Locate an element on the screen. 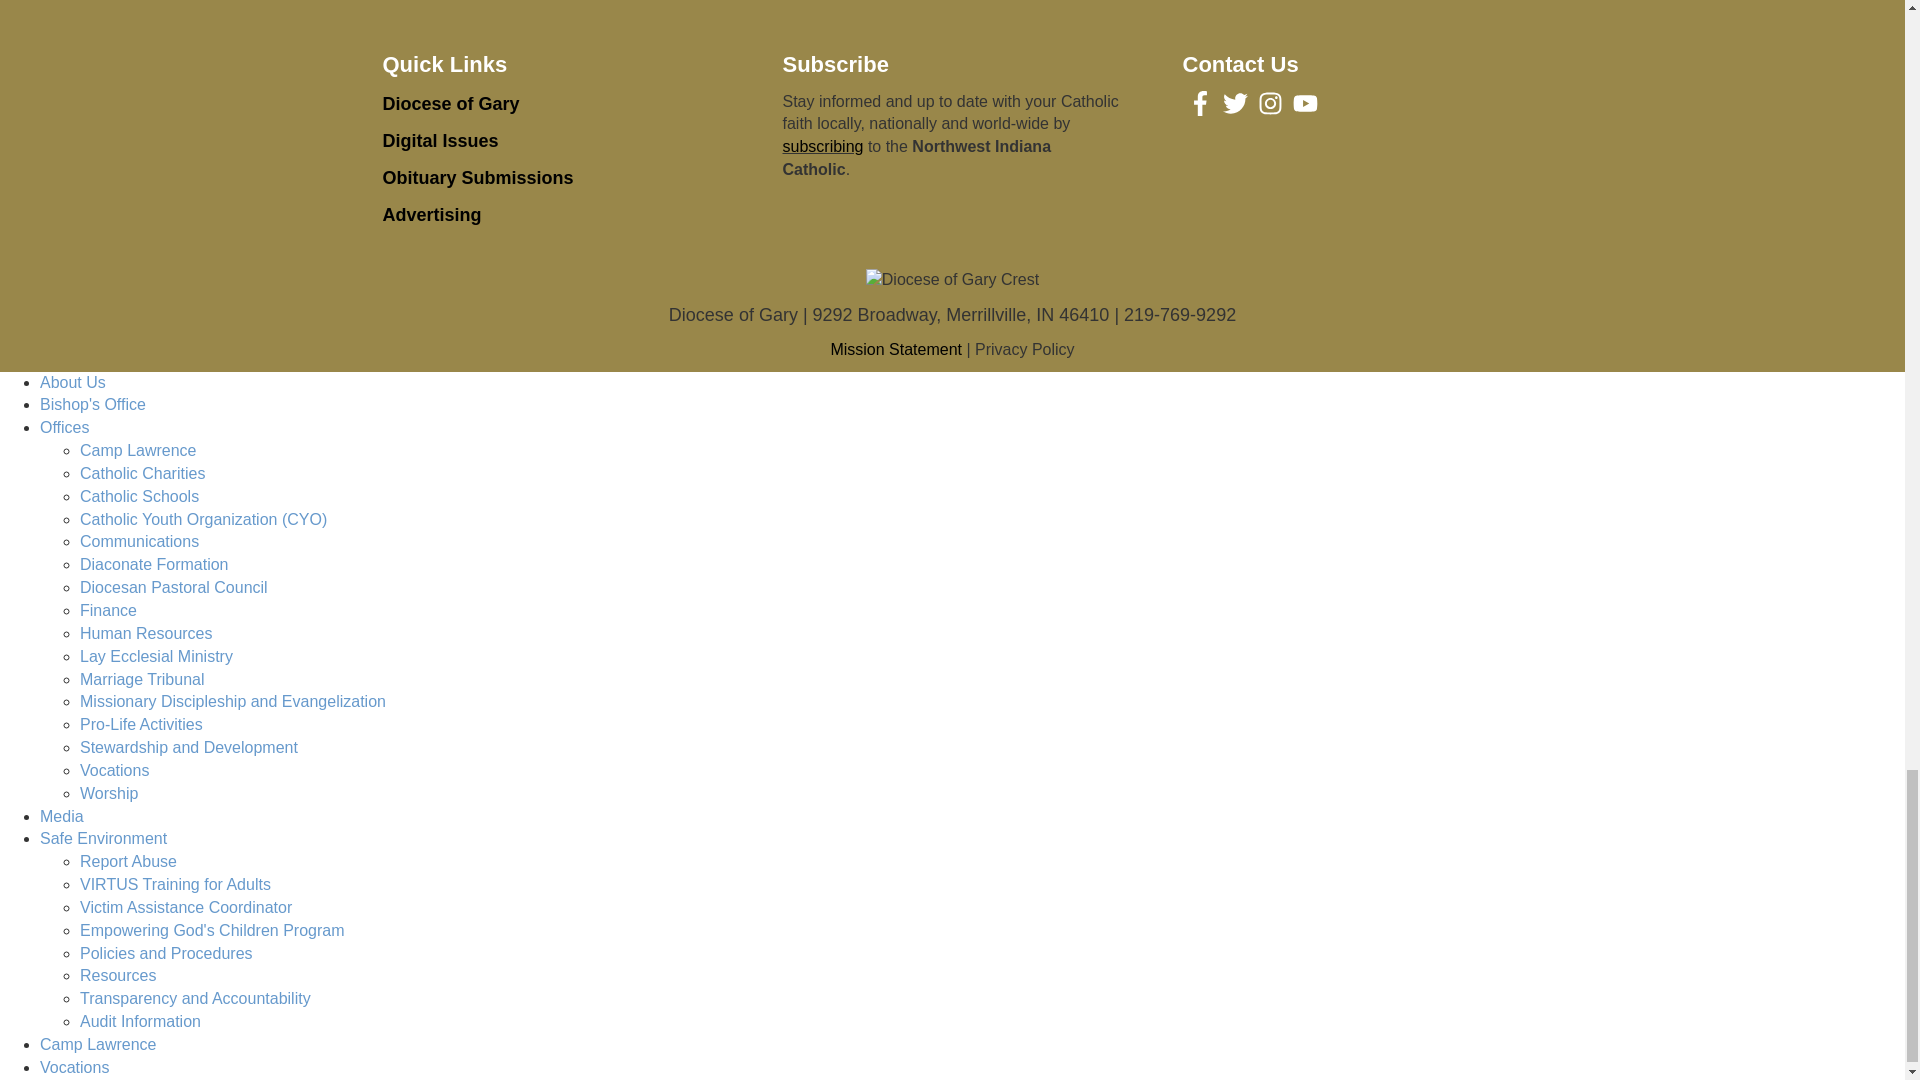  Mission Statement is located at coordinates (895, 349).